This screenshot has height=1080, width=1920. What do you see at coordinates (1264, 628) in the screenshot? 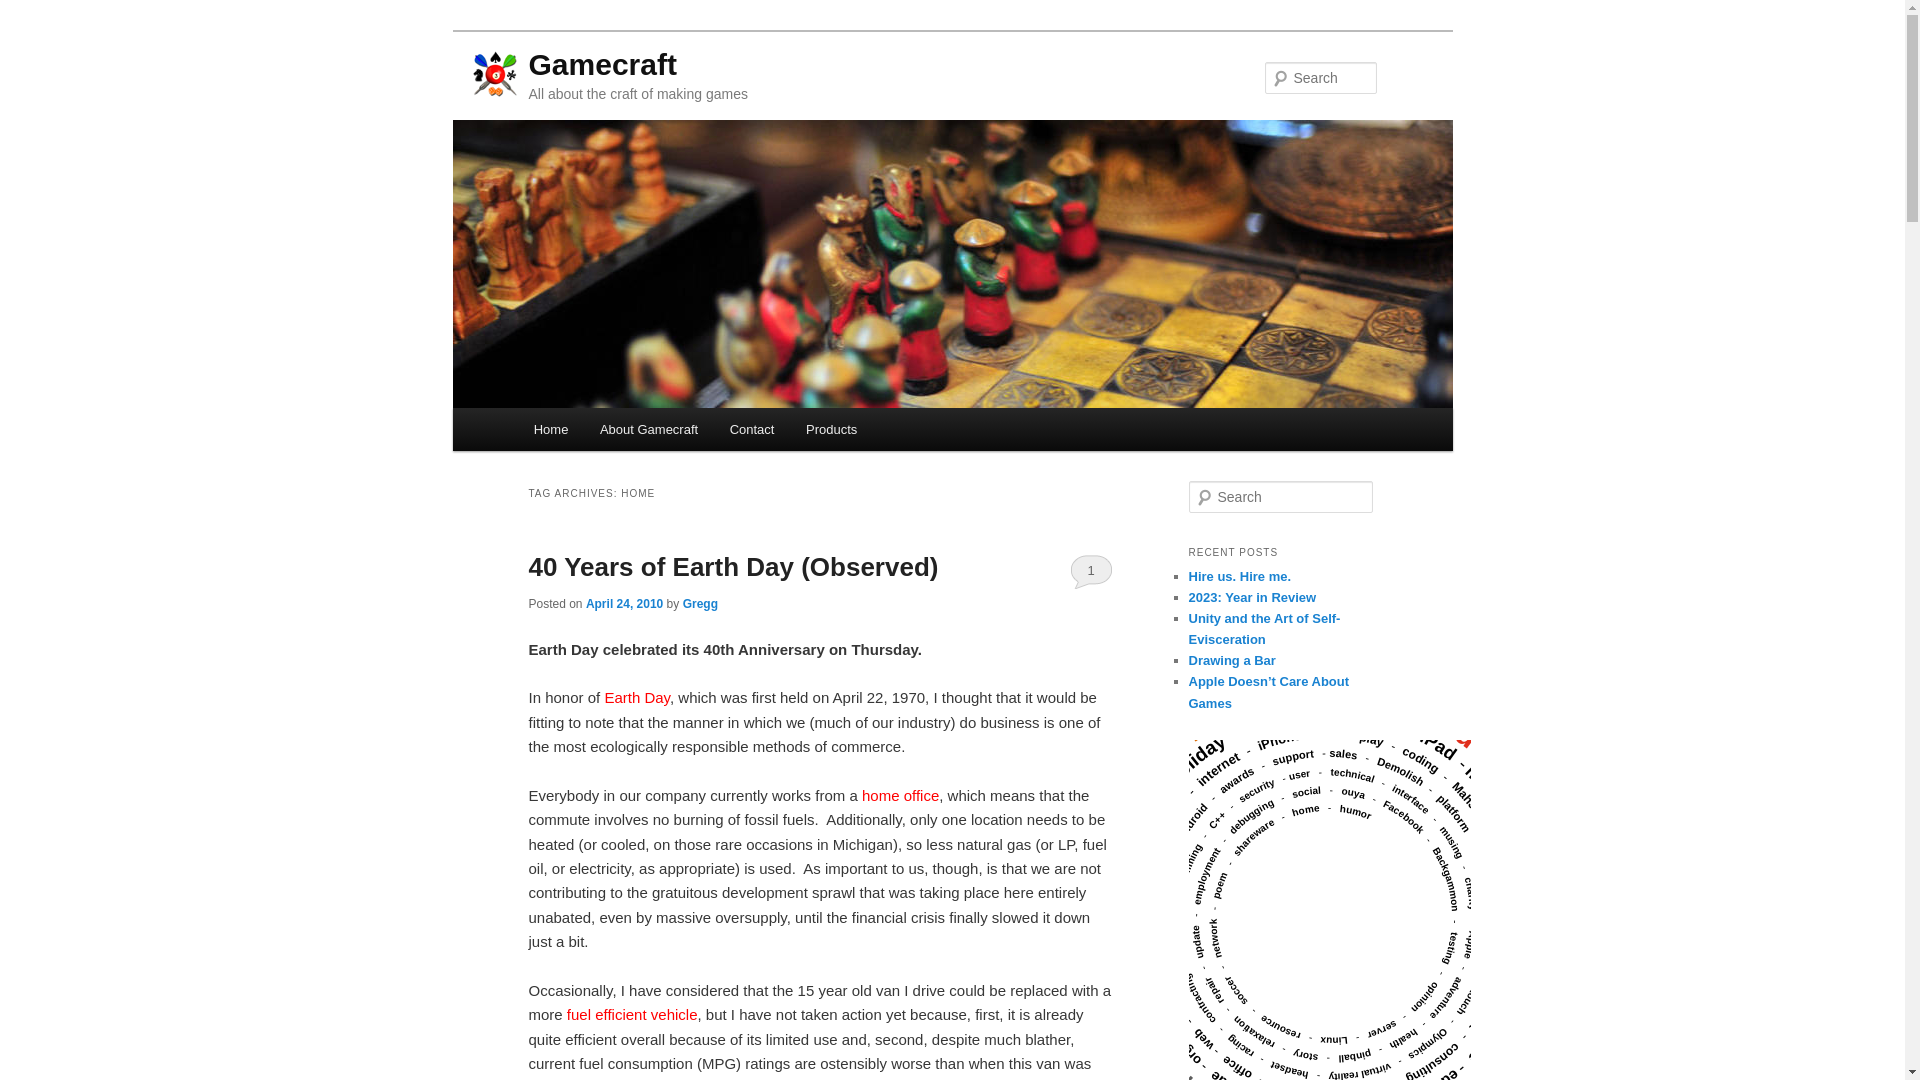
I see `Unity and the Art of Self-Evisceration` at bounding box center [1264, 628].